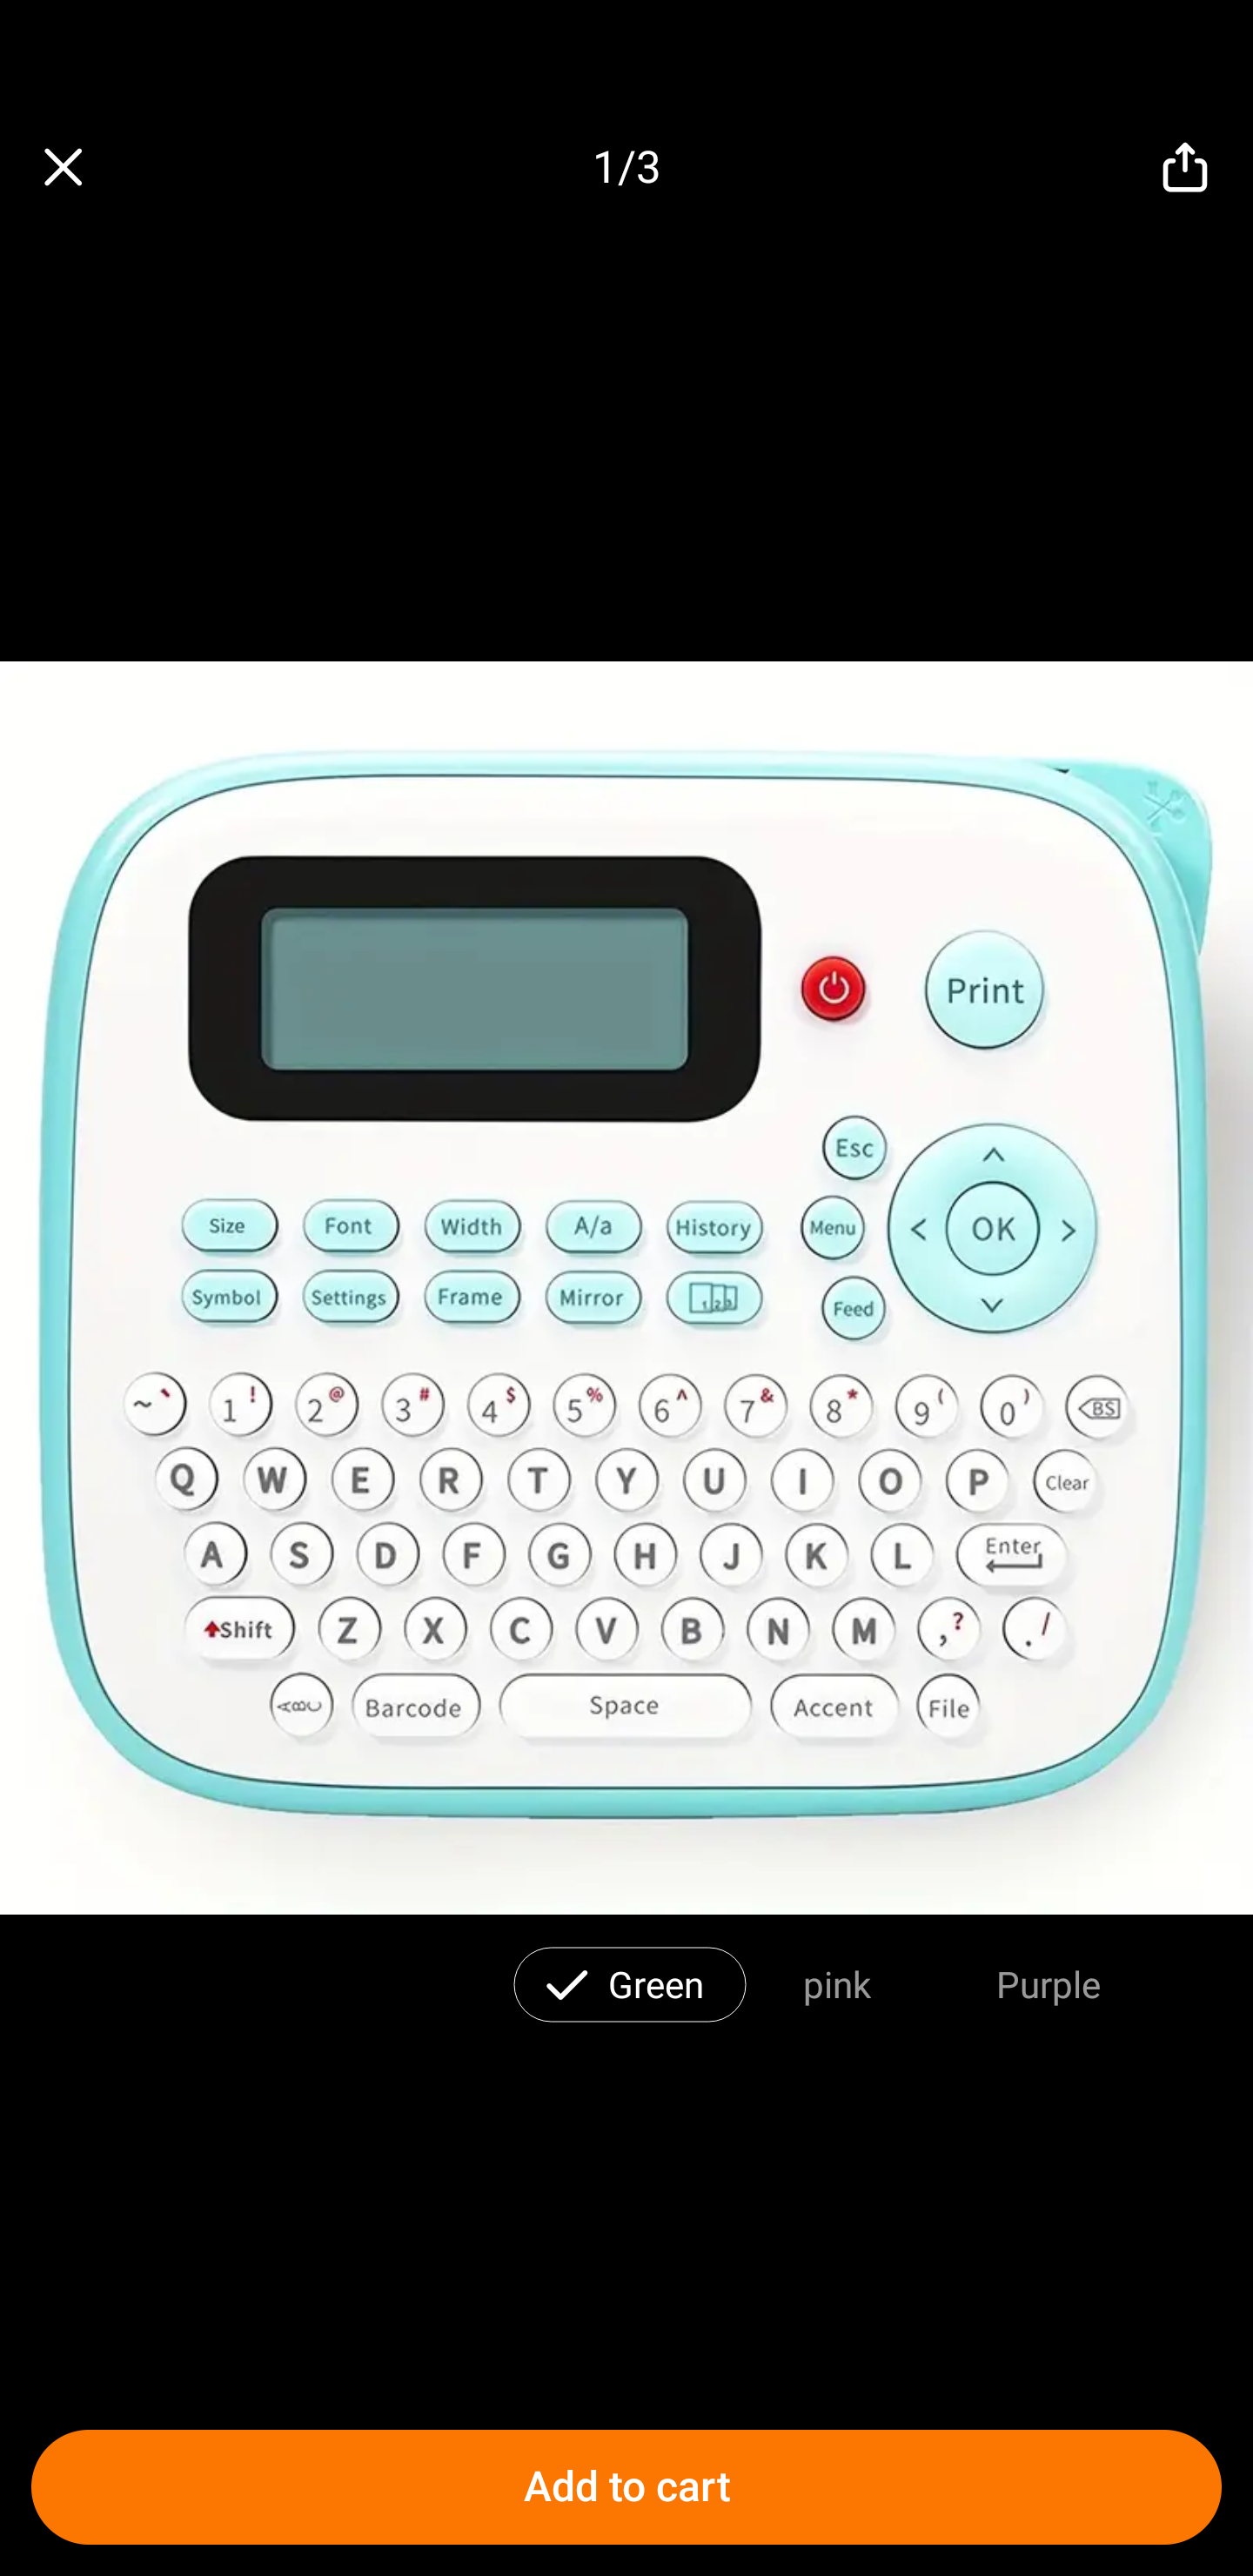  Describe the element at coordinates (1185, 167) in the screenshot. I see `share` at that location.